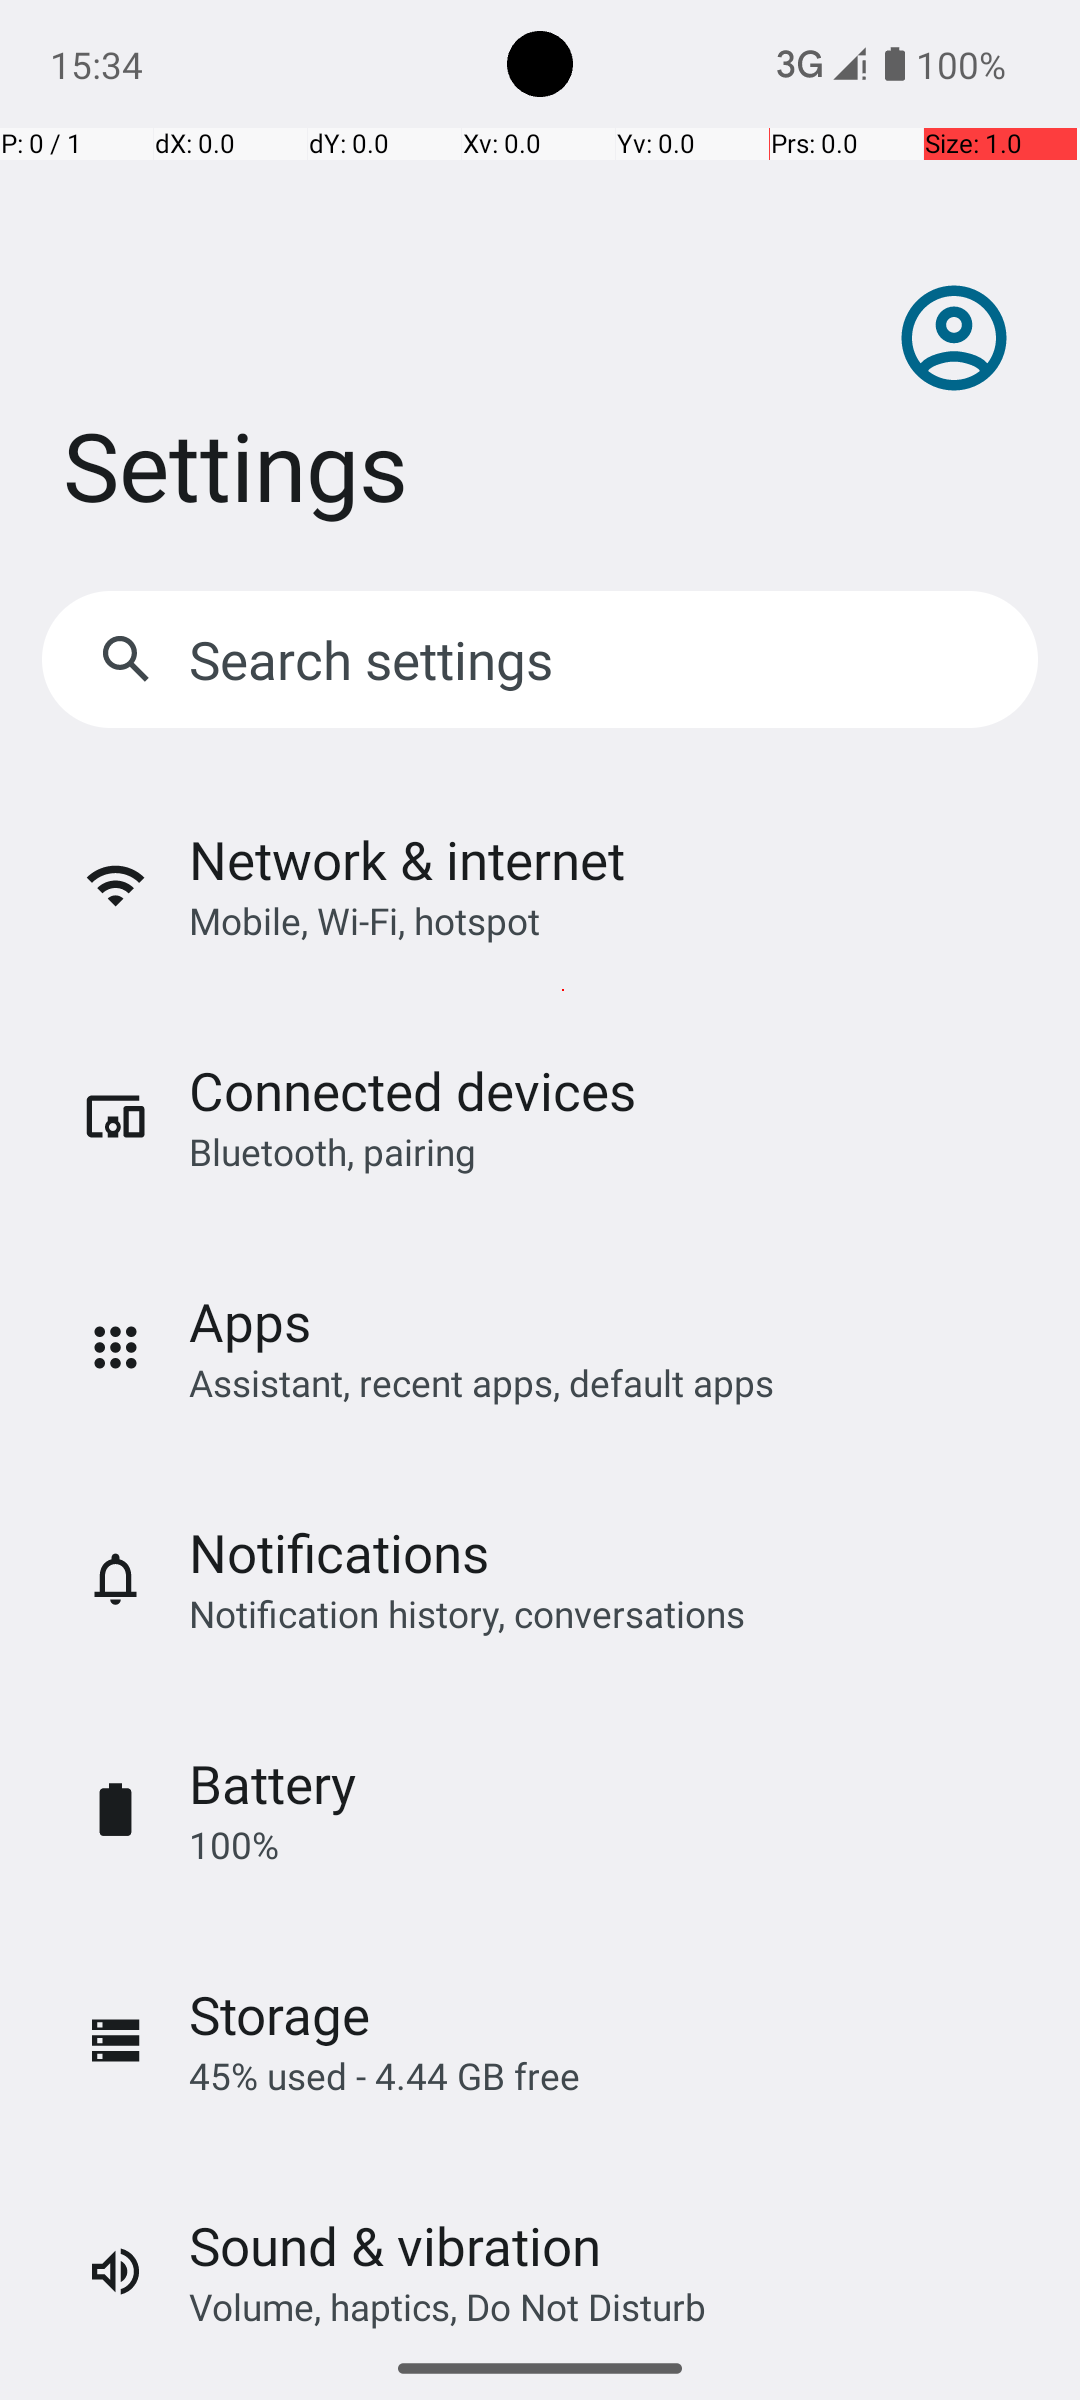  I want to click on 45% used - 4.44 GB free, so click(384, 2076).